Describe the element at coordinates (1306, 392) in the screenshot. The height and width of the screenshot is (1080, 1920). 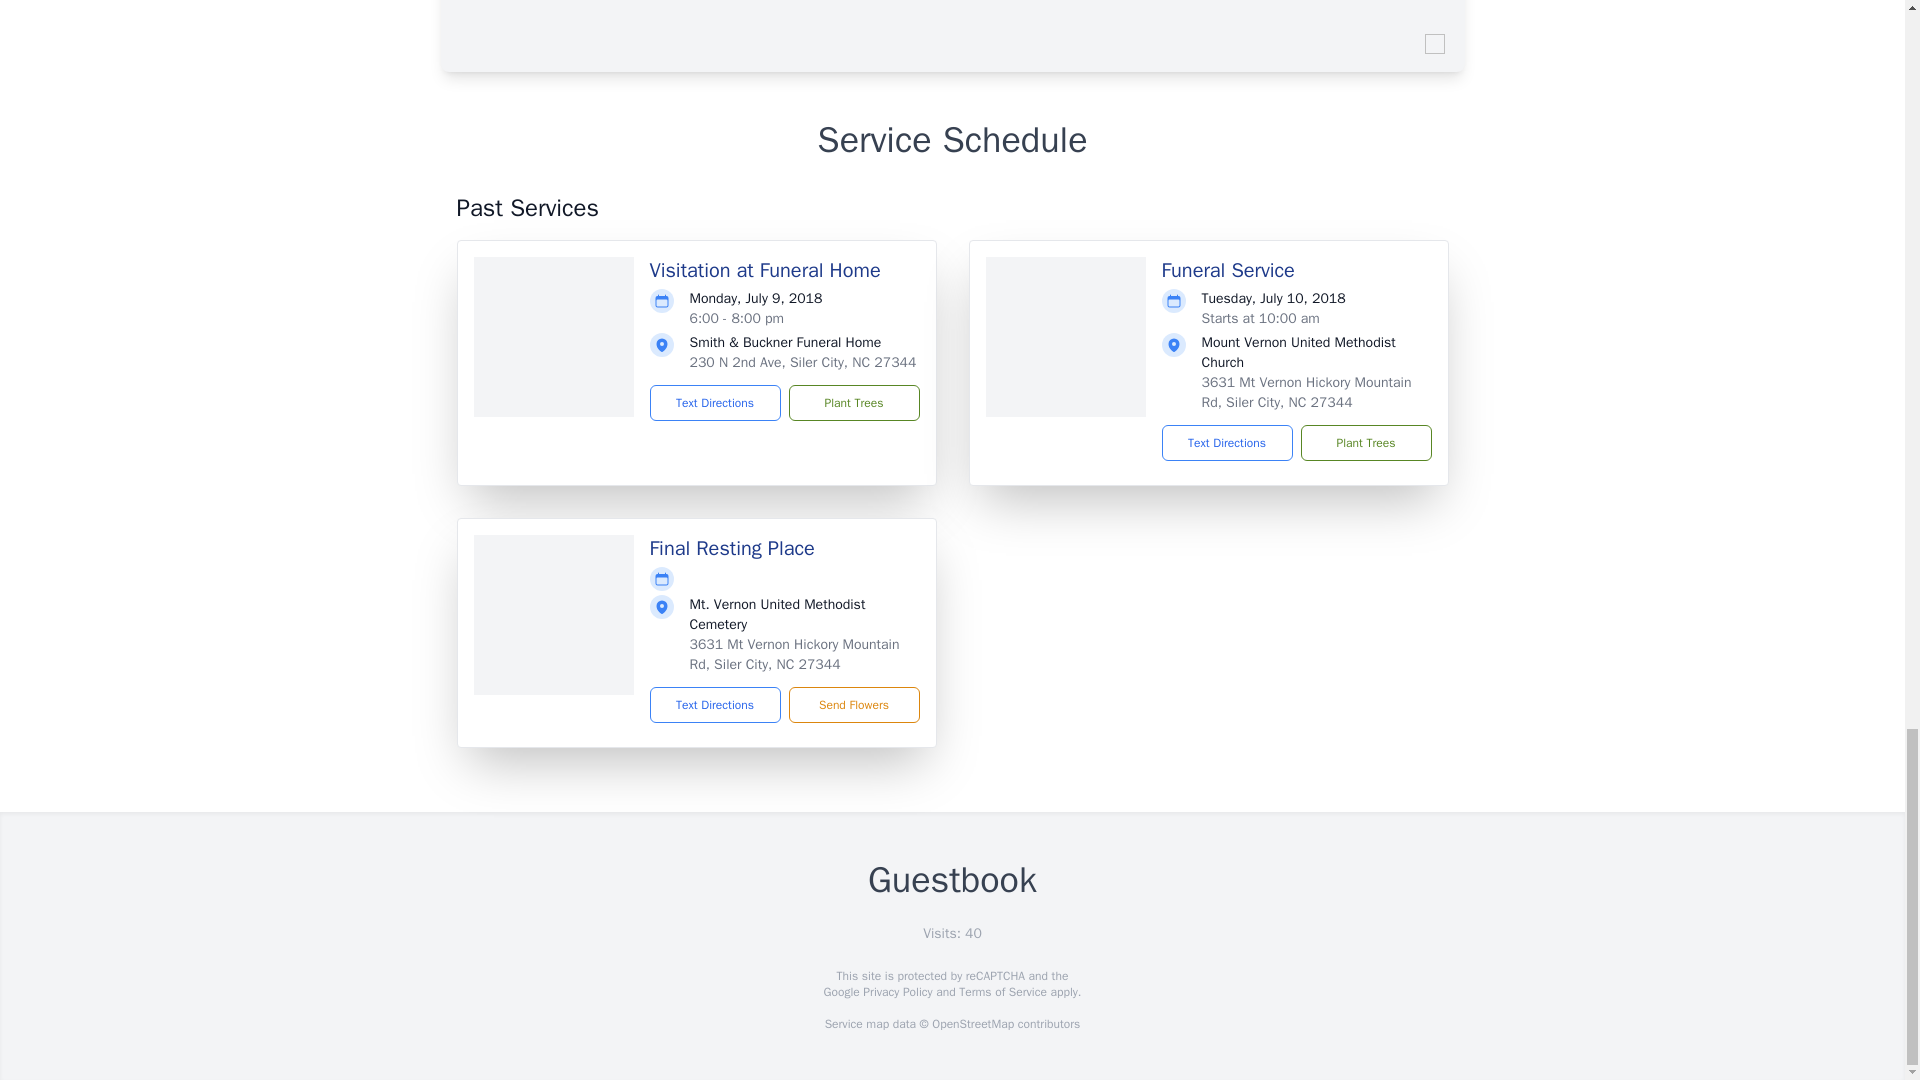
I see `3631 Mt Vernon Hickory Mountain Rd, Siler City, NC 27344` at that location.